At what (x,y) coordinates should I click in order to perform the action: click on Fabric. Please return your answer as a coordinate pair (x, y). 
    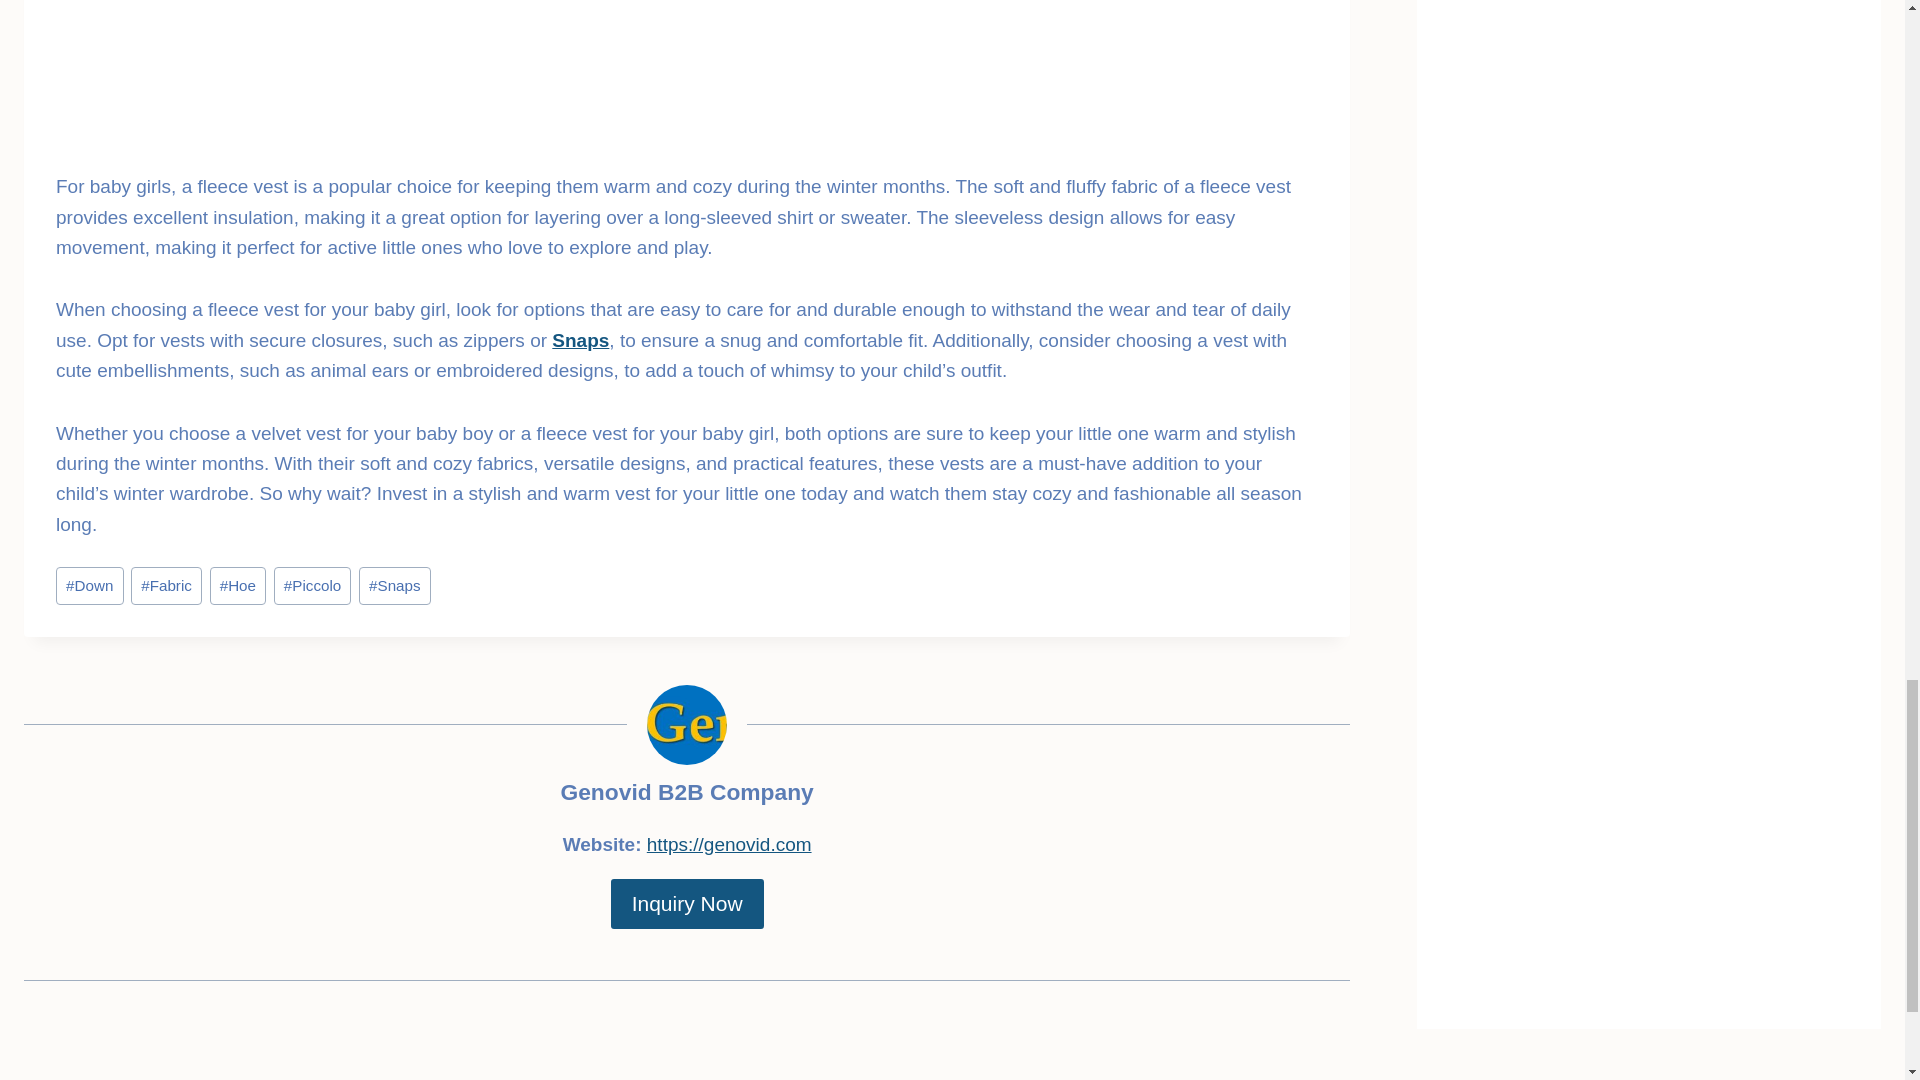
    Looking at the image, I should click on (166, 586).